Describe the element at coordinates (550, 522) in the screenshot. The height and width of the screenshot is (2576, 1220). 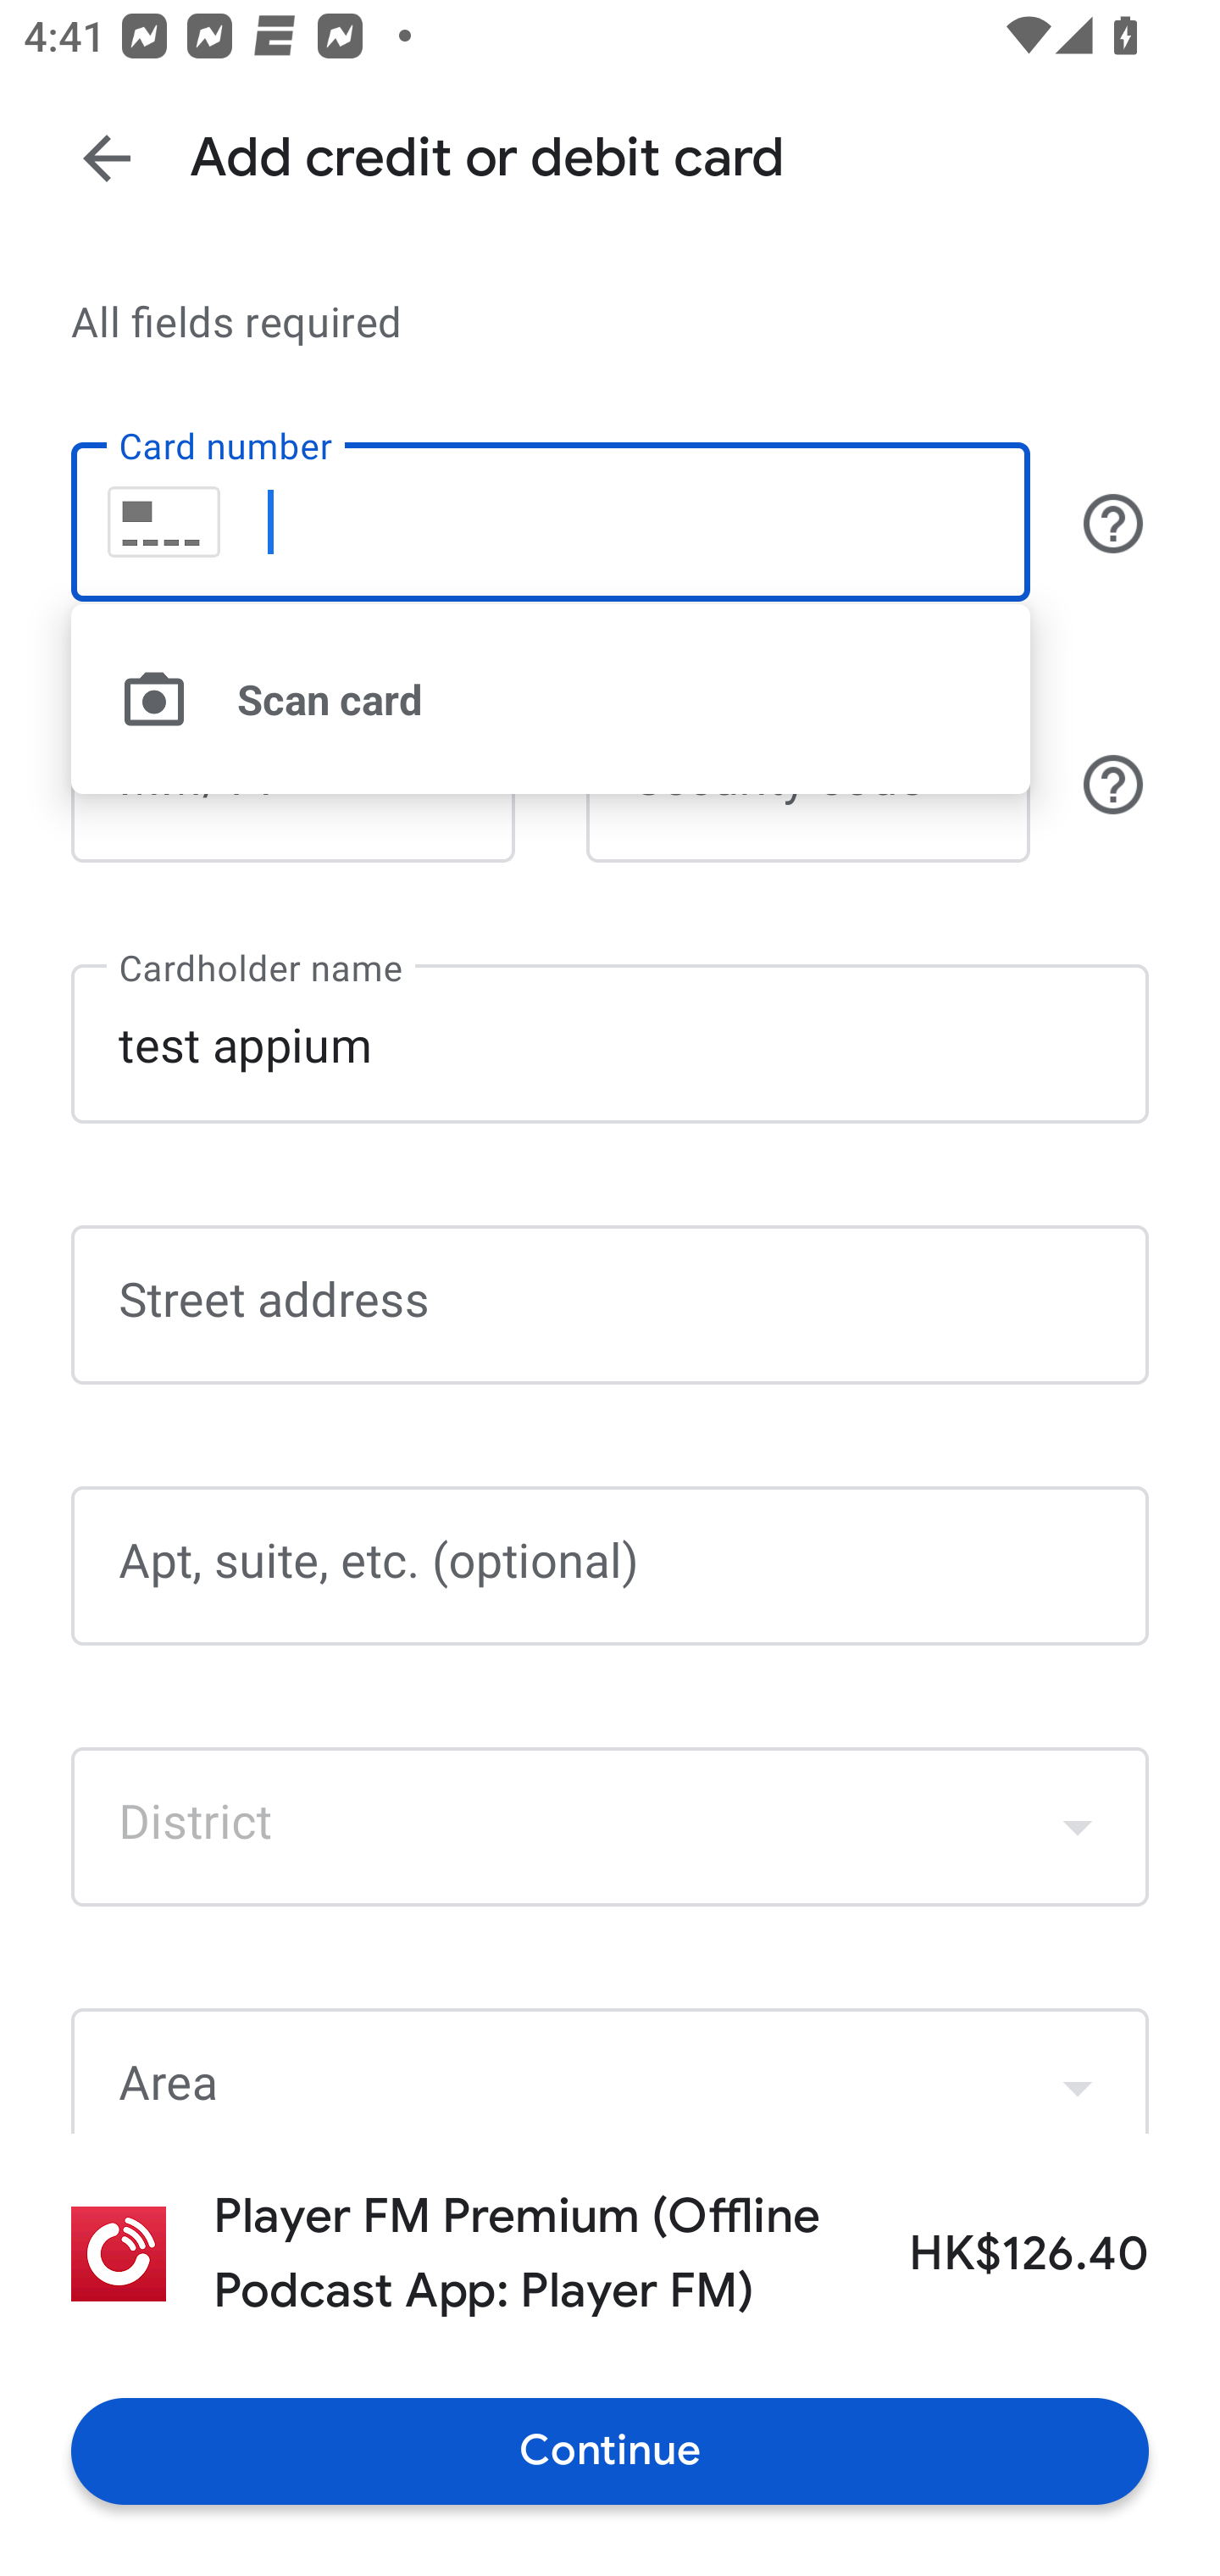
I see `Card number` at that location.